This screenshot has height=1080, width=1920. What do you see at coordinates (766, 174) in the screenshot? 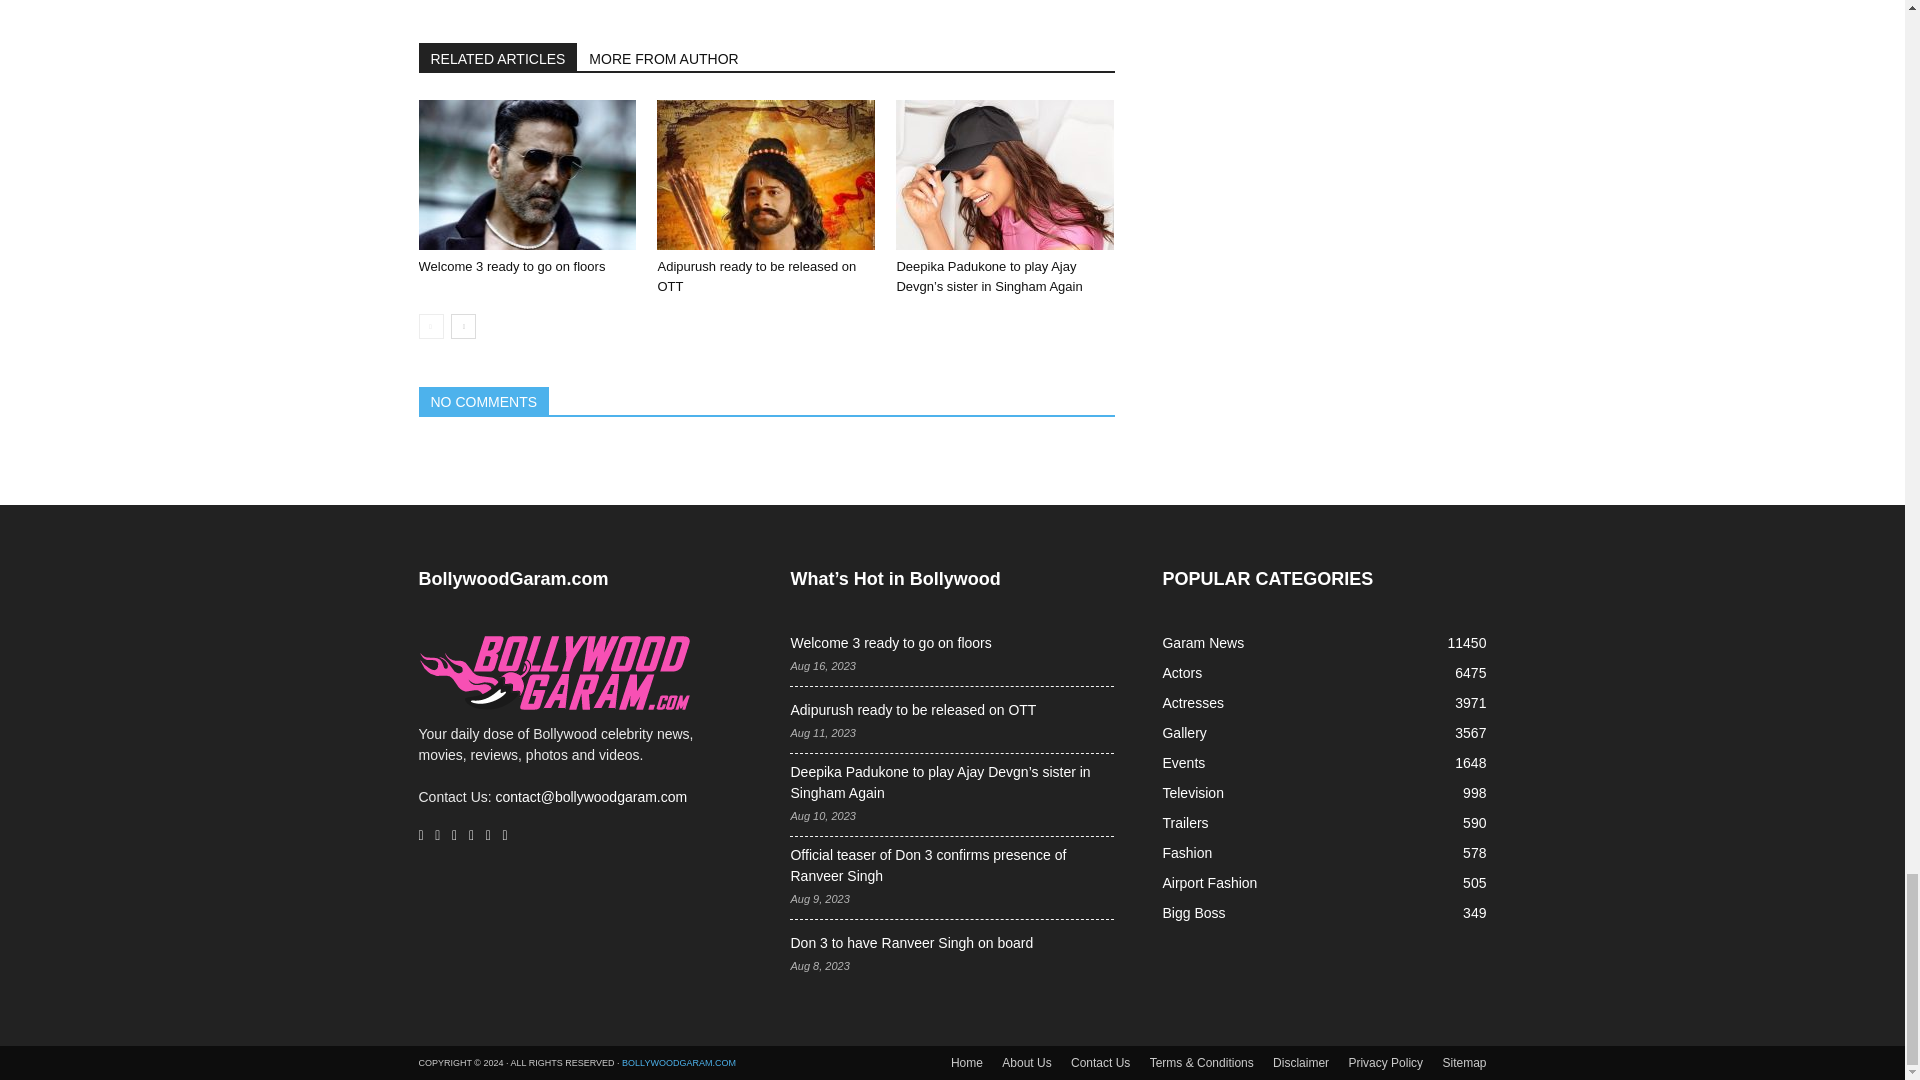
I see `Adipurush ready to be released on OTT` at bounding box center [766, 174].